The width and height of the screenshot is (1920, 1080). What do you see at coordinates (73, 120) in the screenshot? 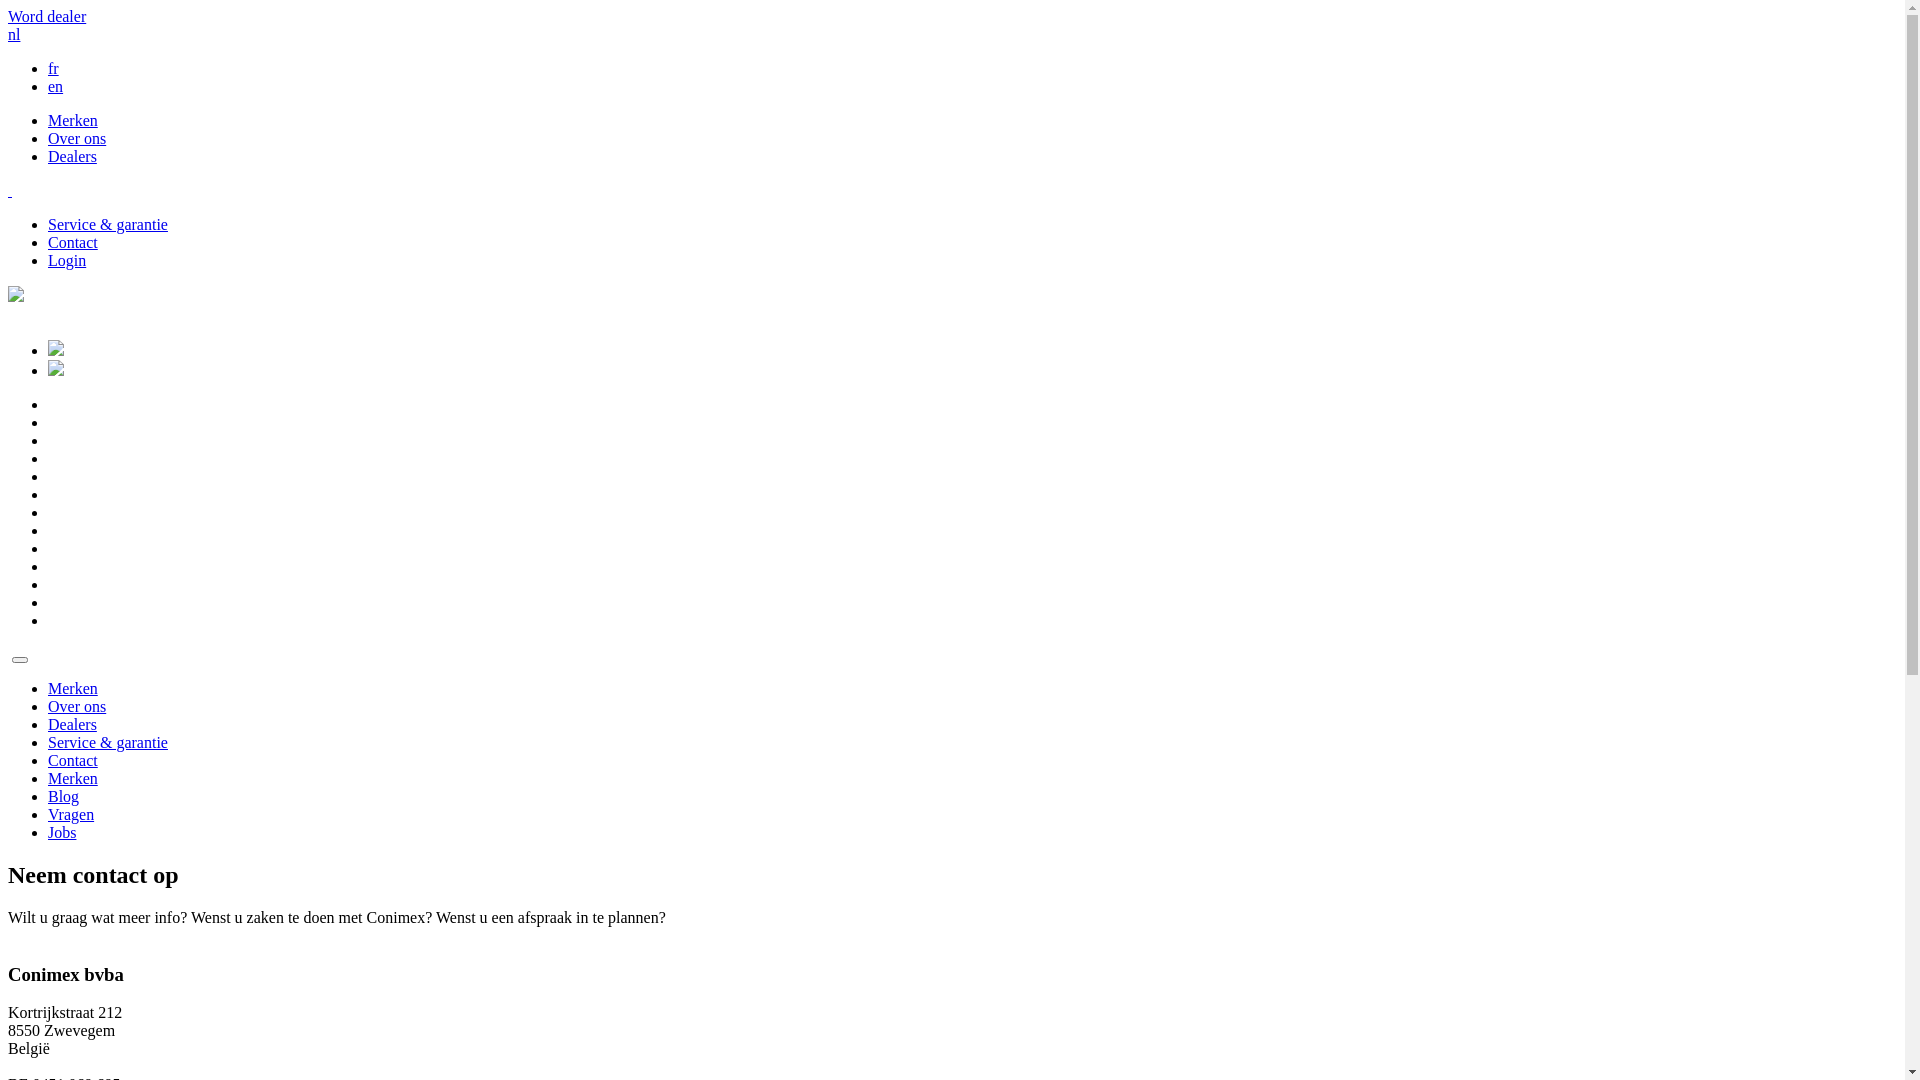
I see `Merken` at bounding box center [73, 120].